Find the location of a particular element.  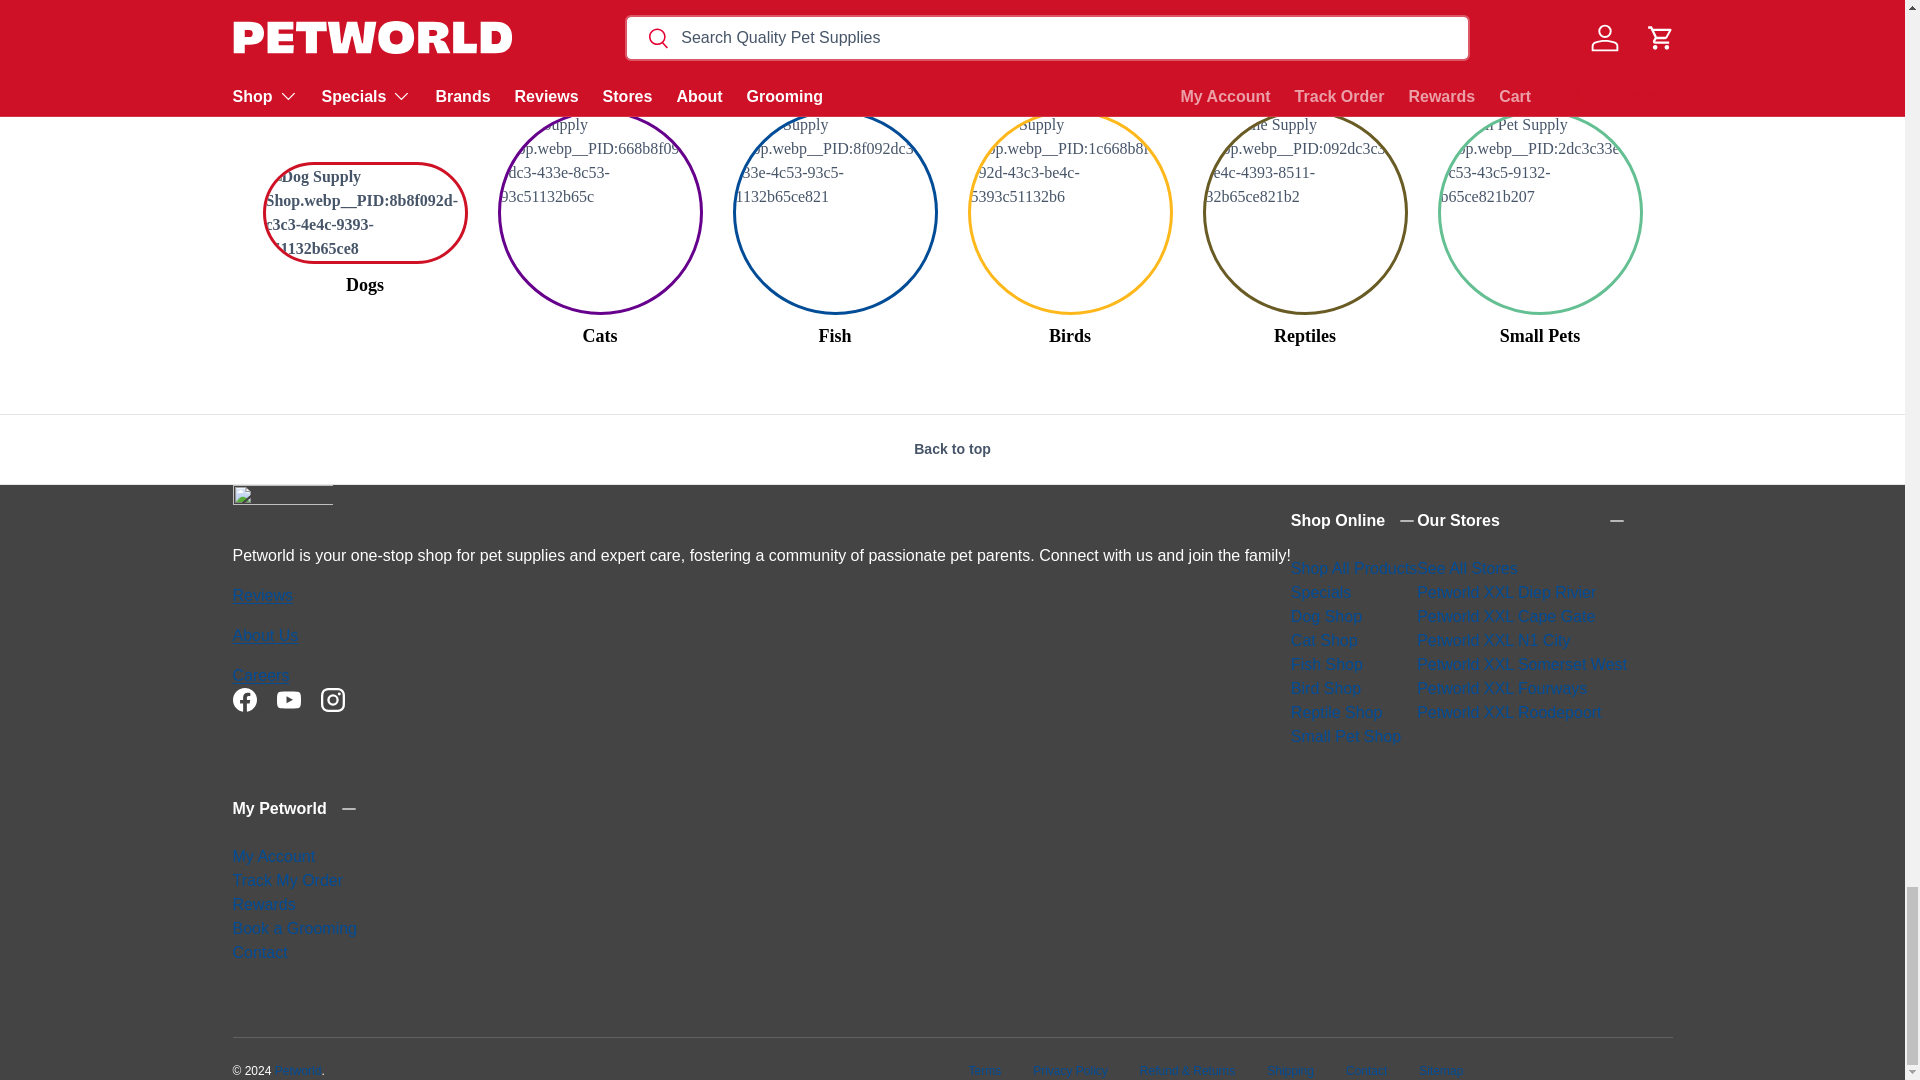

Petworld on Instagram is located at coordinates (331, 700).